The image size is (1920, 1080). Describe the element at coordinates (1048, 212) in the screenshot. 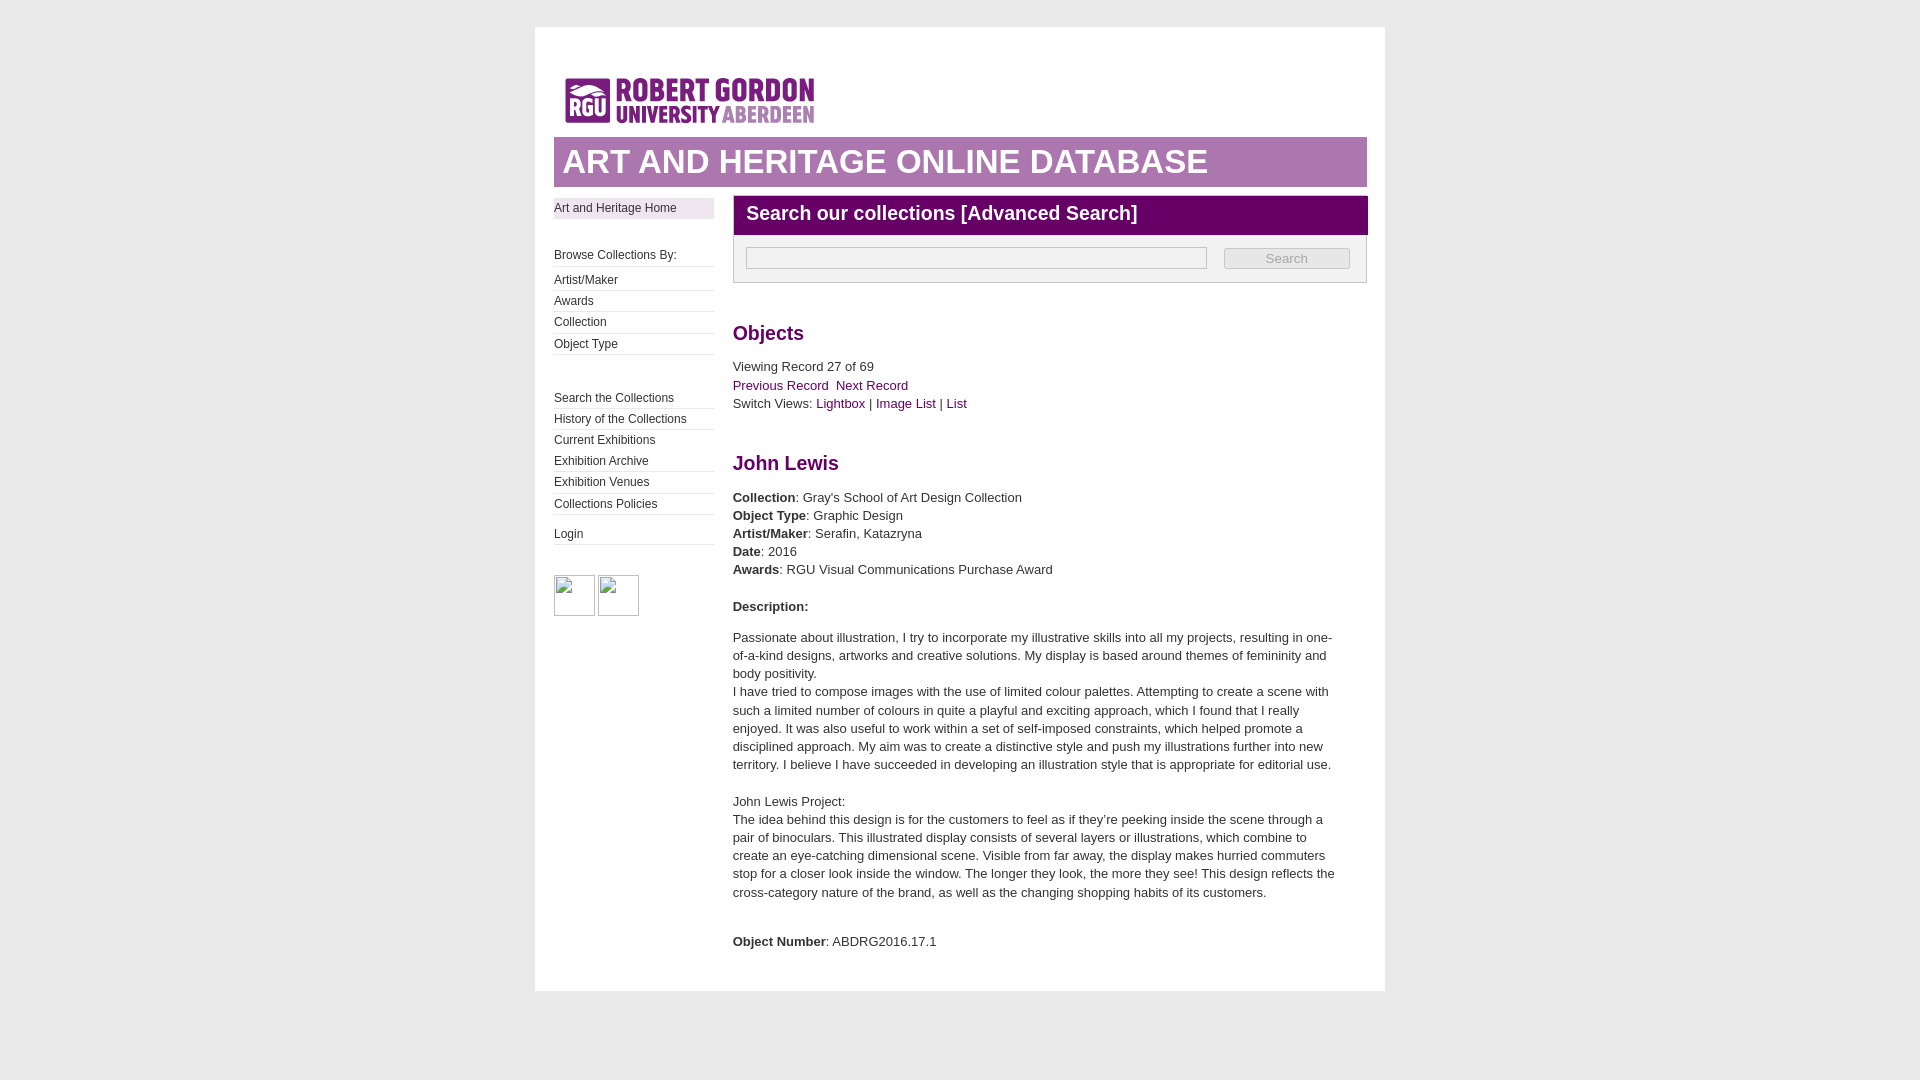

I see `Advanced Search` at that location.